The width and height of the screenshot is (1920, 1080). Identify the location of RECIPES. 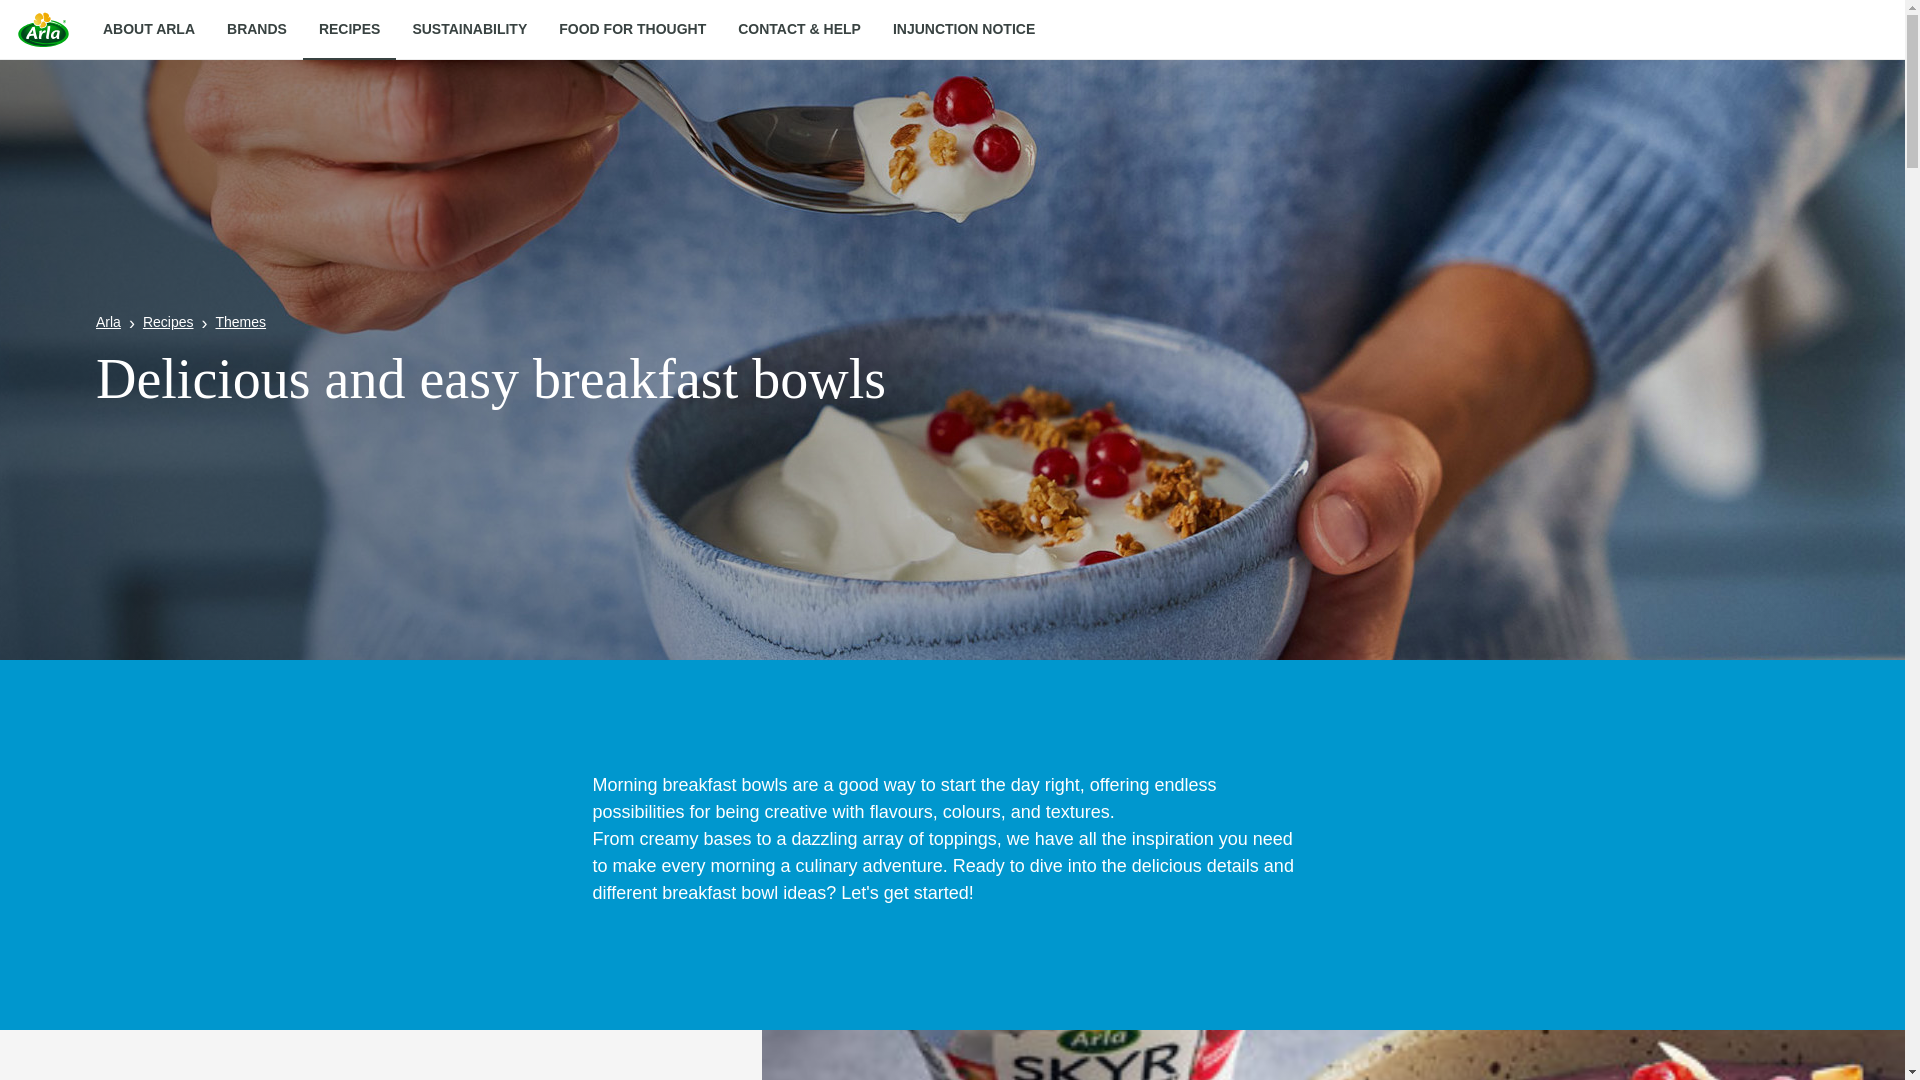
(349, 30).